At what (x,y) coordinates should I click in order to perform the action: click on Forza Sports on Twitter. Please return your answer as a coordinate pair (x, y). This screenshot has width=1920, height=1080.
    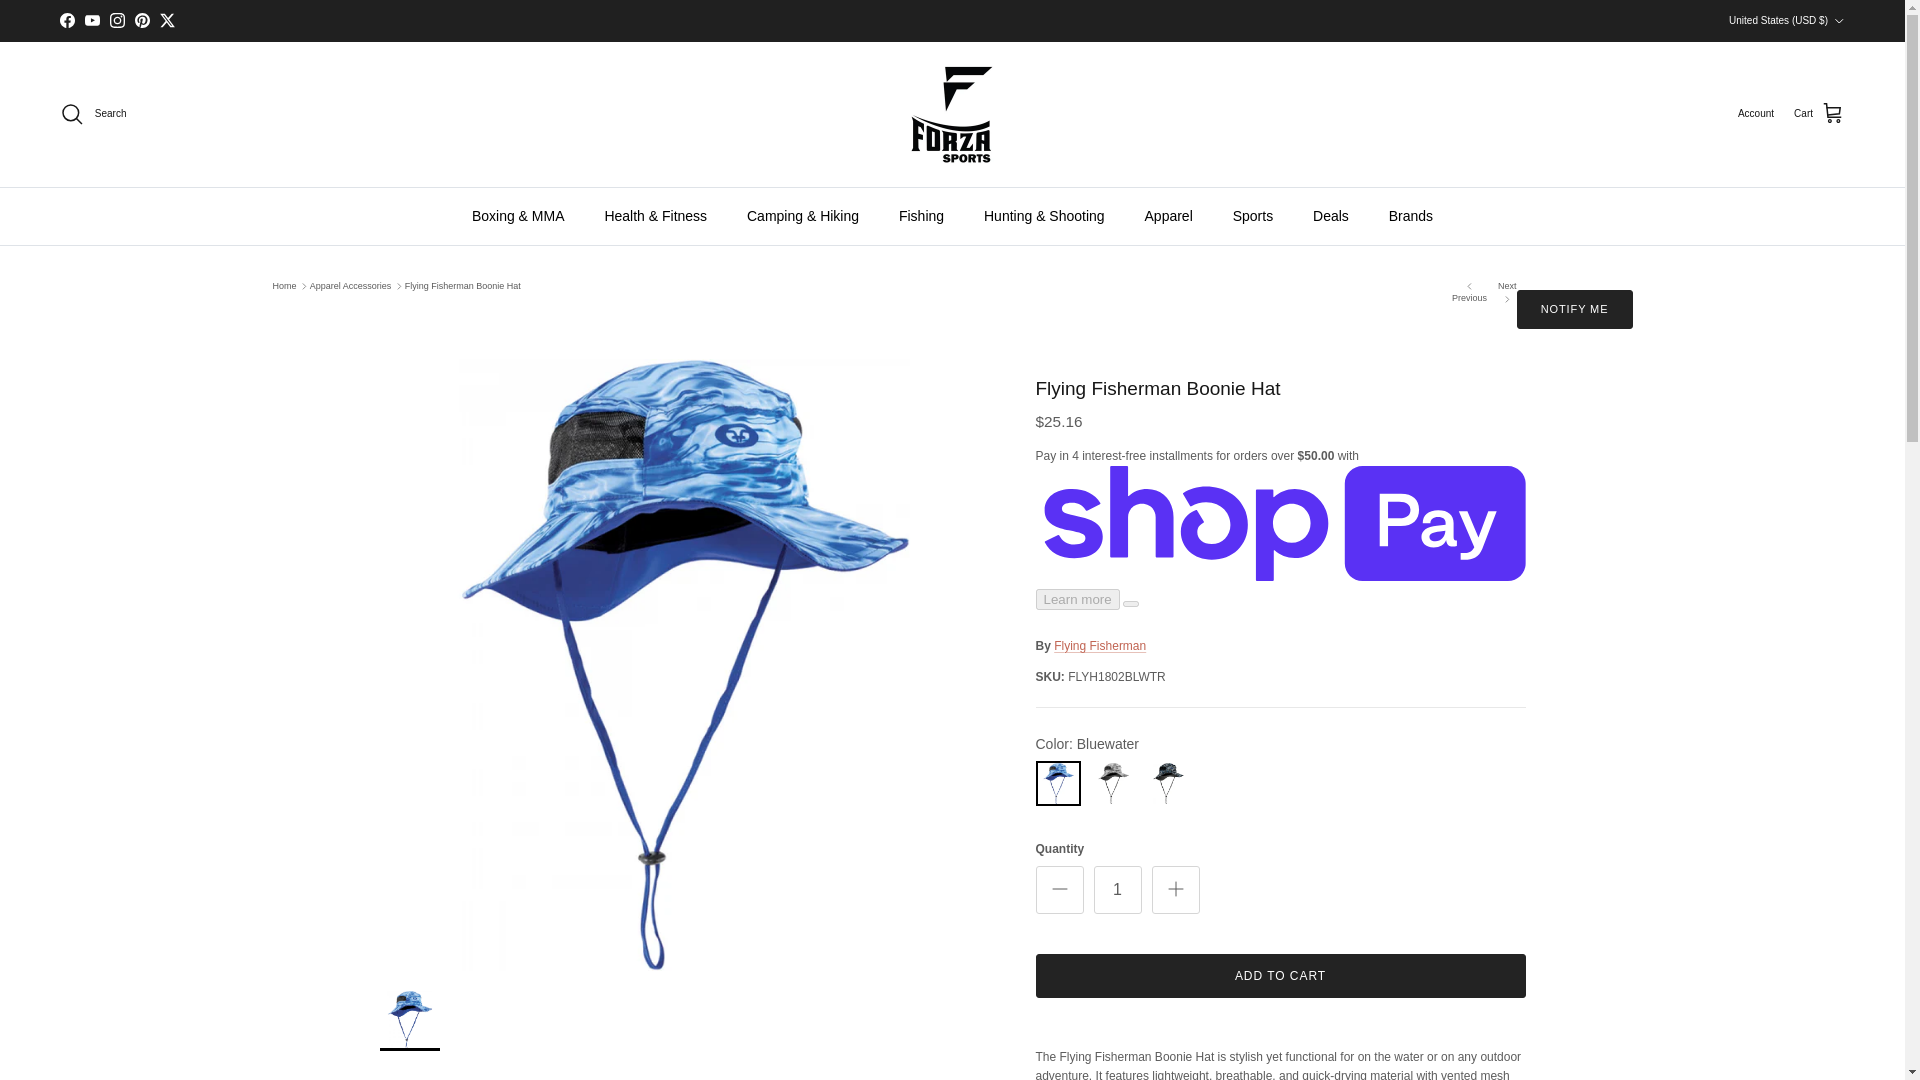
    Looking at the image, I should click on (166, 20).